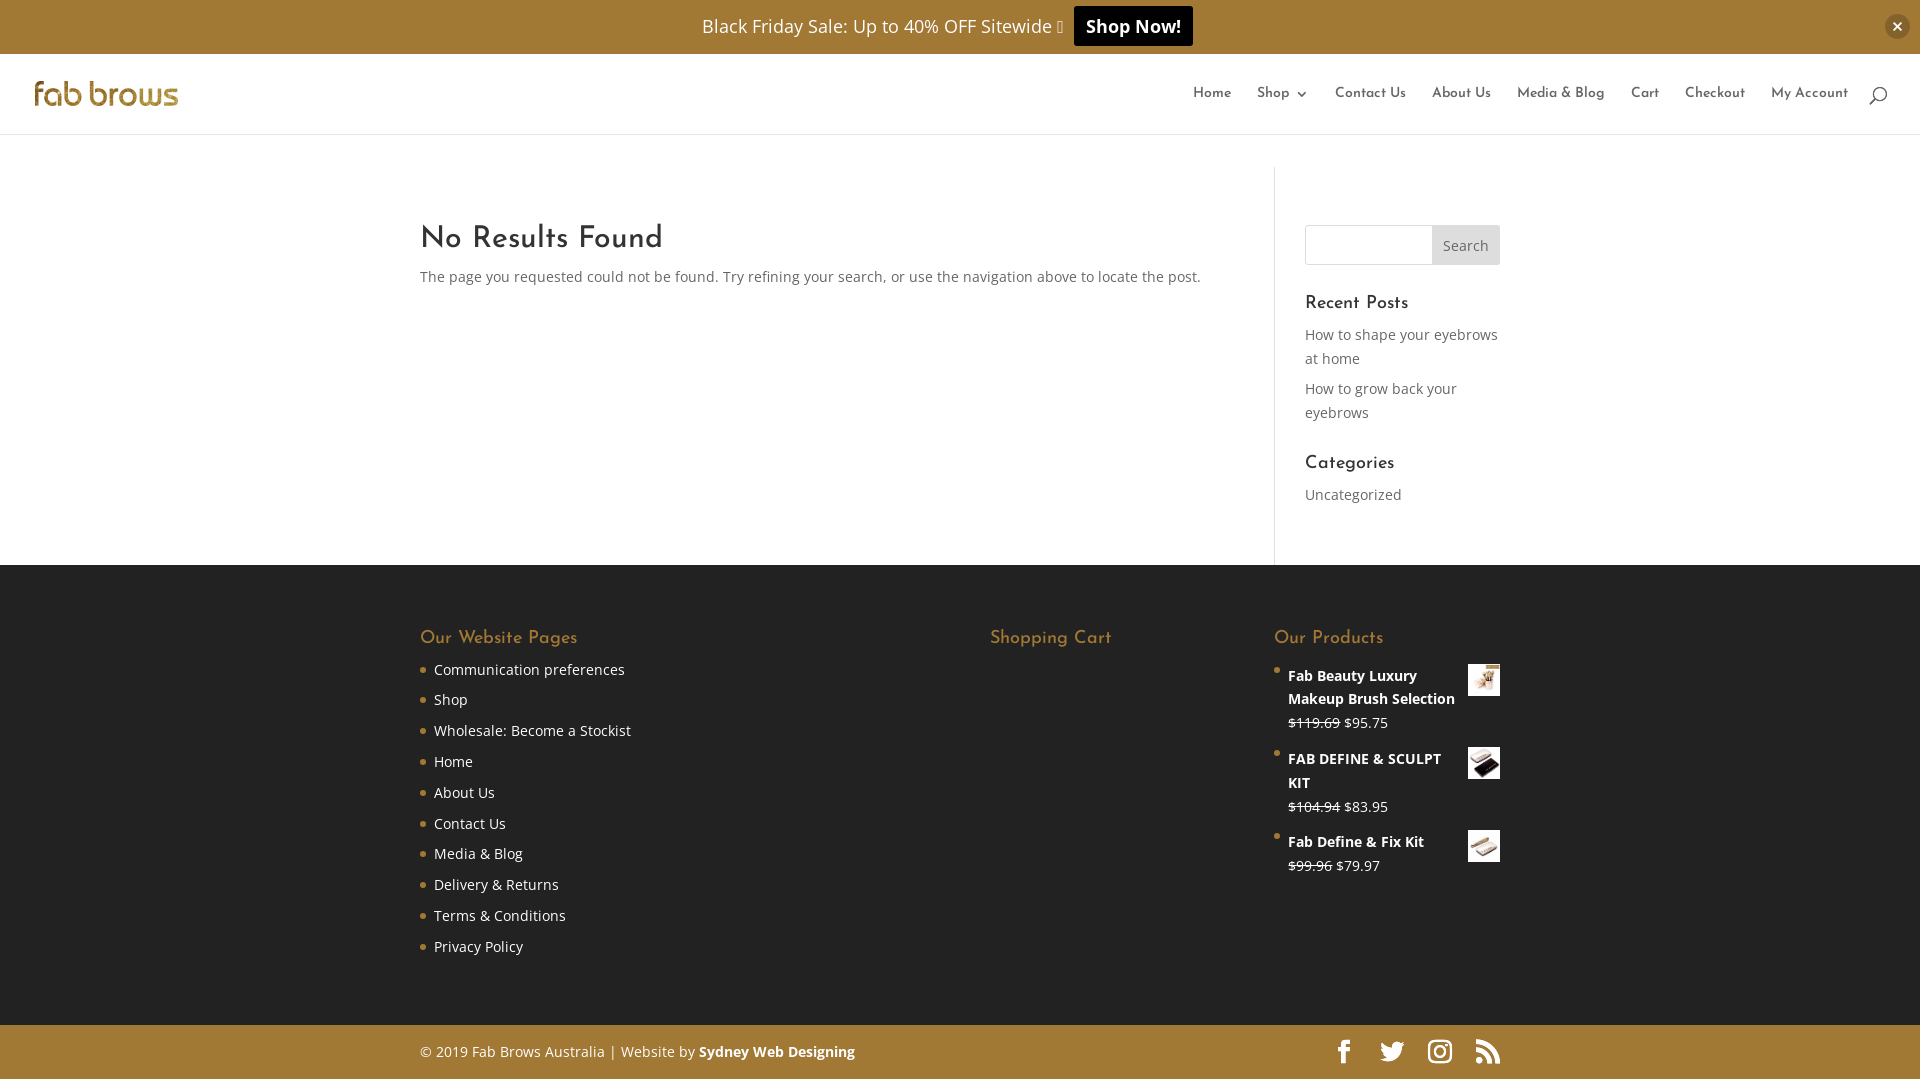 The height and width of the screenshot is (1080, 1920). What do you see at coordinates (1354, 494) in the screenshot?
I see `Uncategorized` at bounding box center [1354, 494].